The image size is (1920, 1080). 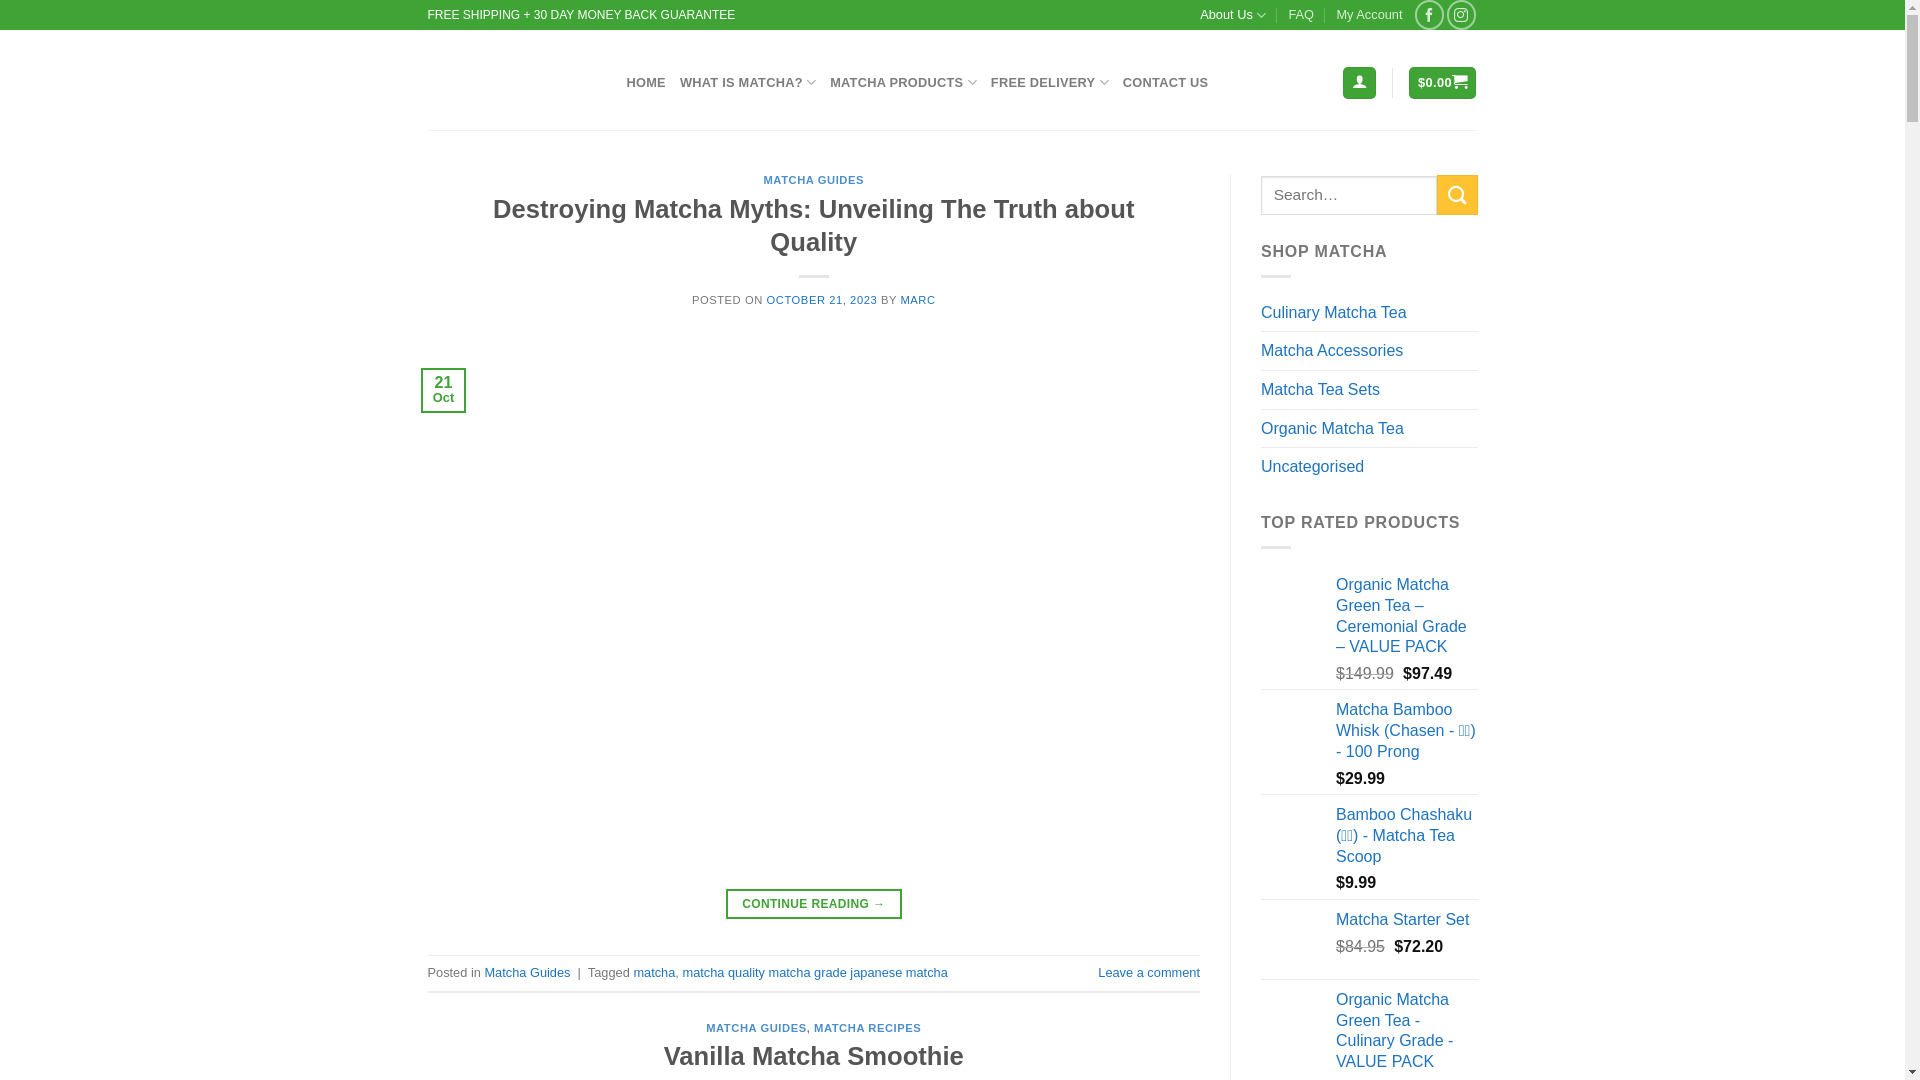 What do you see at coordinates (1370, 313) in the screenshot?
I see `Culinary Matcha Tea` at bounding box center [1370, 313].